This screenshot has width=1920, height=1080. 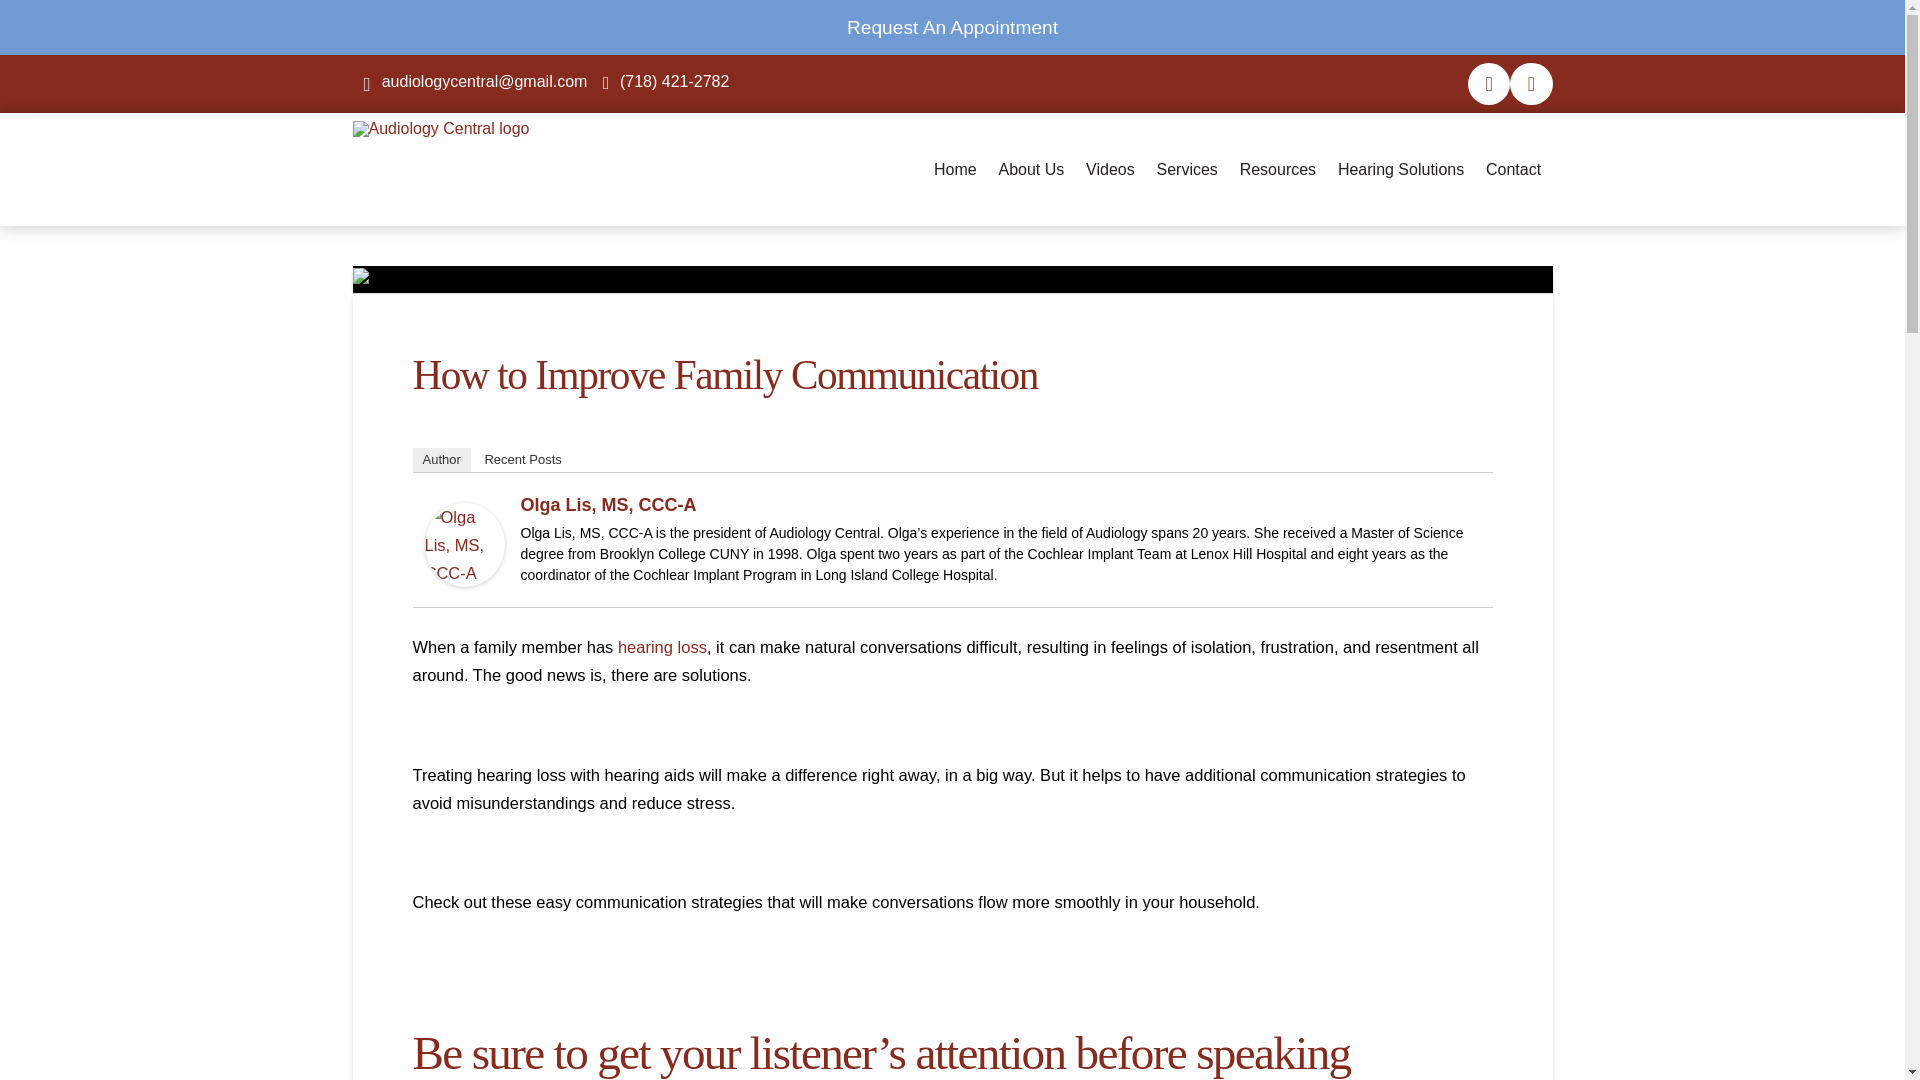 What do you see at coordinates (1110, 169) in the screenshot?
I see `Videos` at bounding box center [1110, 169].